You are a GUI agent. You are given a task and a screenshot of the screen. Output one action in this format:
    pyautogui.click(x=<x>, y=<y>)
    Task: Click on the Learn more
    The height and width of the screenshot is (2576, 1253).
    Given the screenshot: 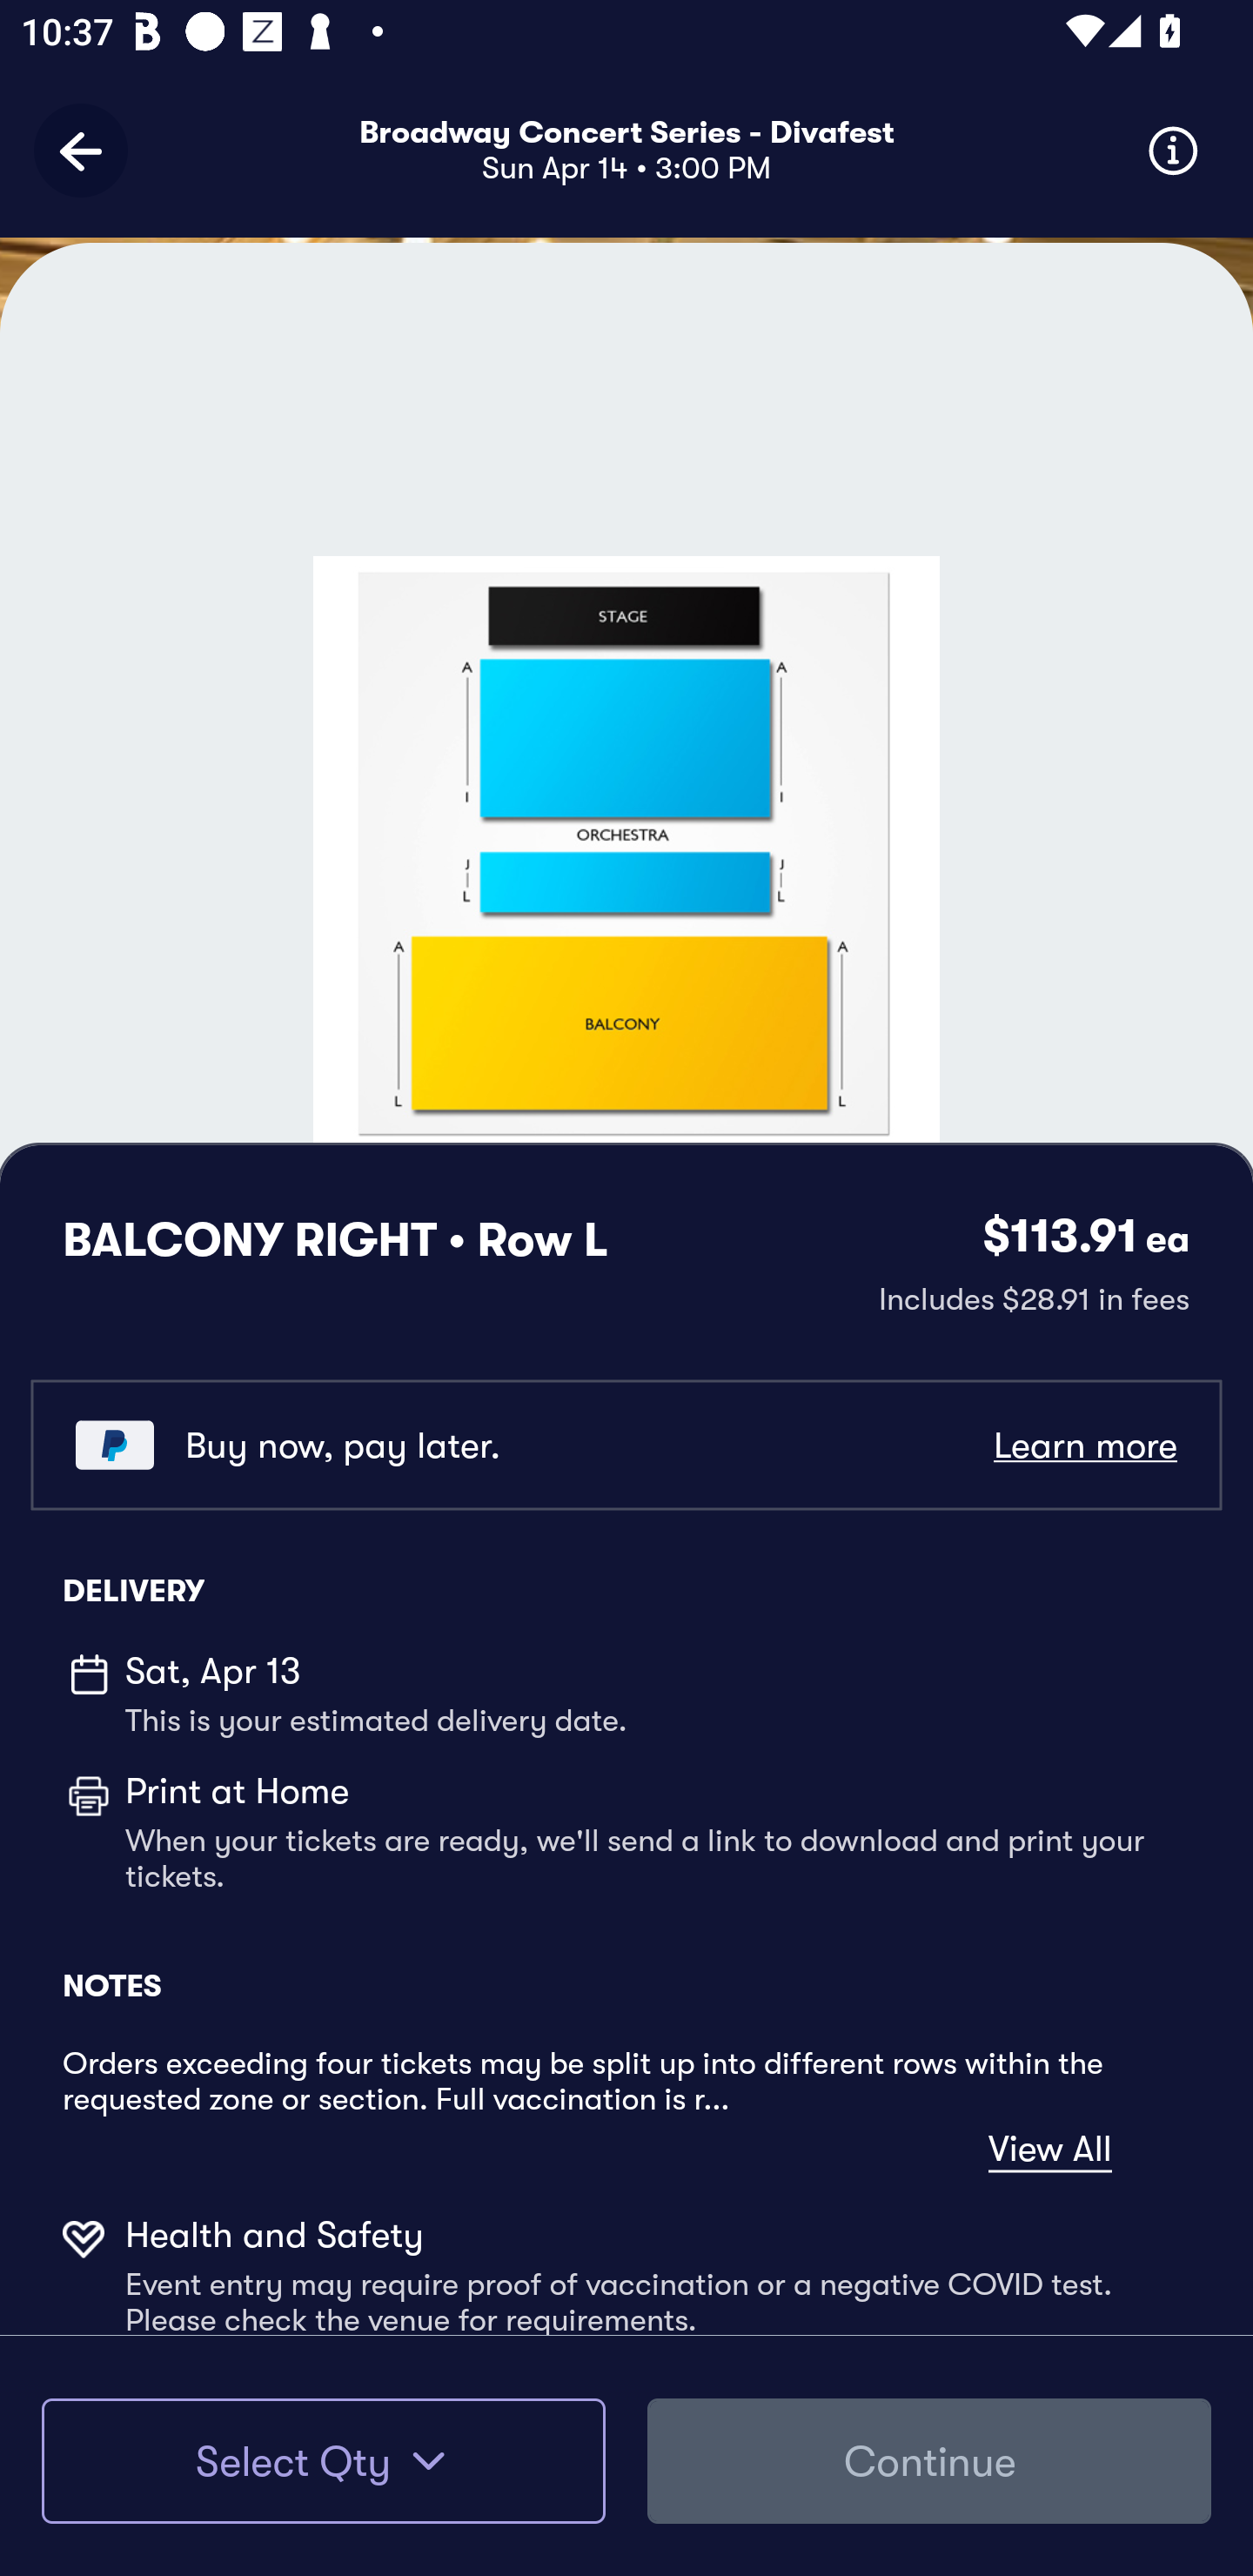 What is the action you would take?
    pyautogui.click(x=1084, y=1446)
    